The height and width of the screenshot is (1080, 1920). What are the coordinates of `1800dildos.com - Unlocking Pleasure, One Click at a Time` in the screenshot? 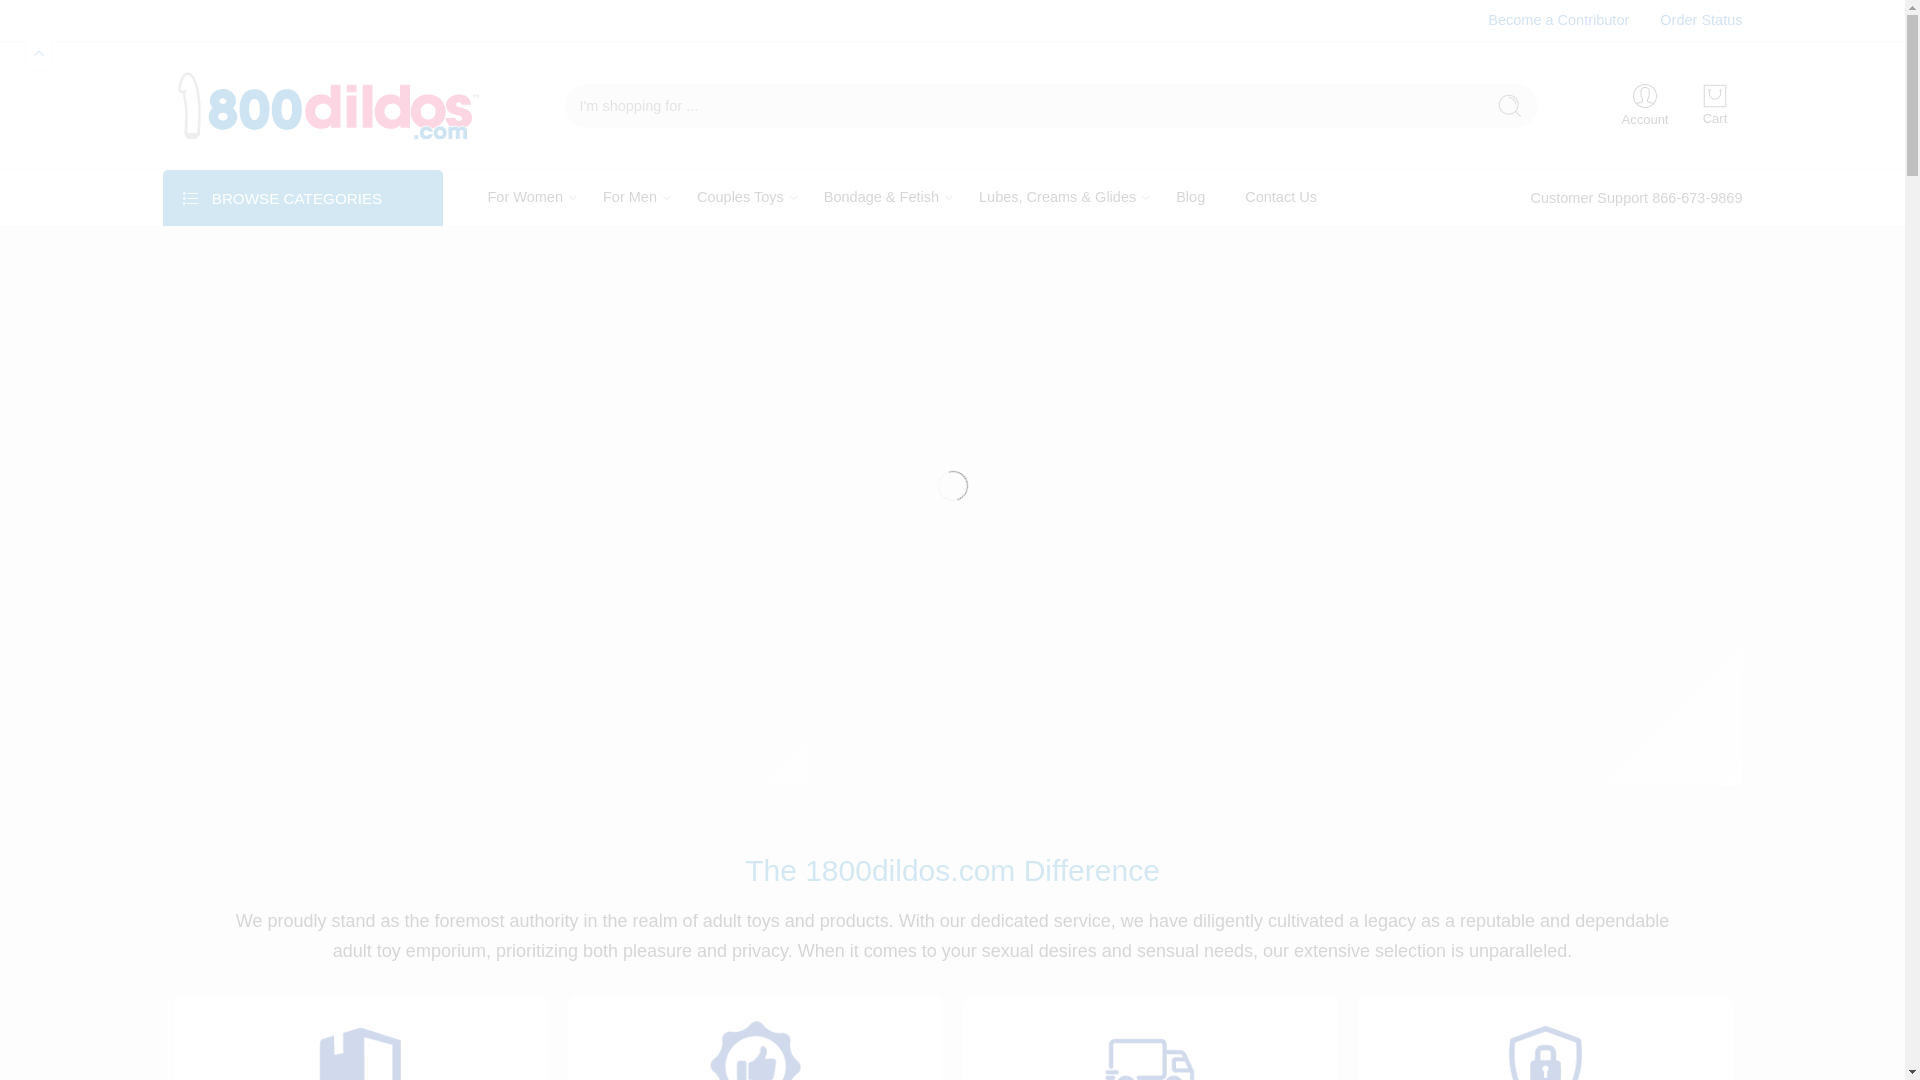 It's located at (323, 106).